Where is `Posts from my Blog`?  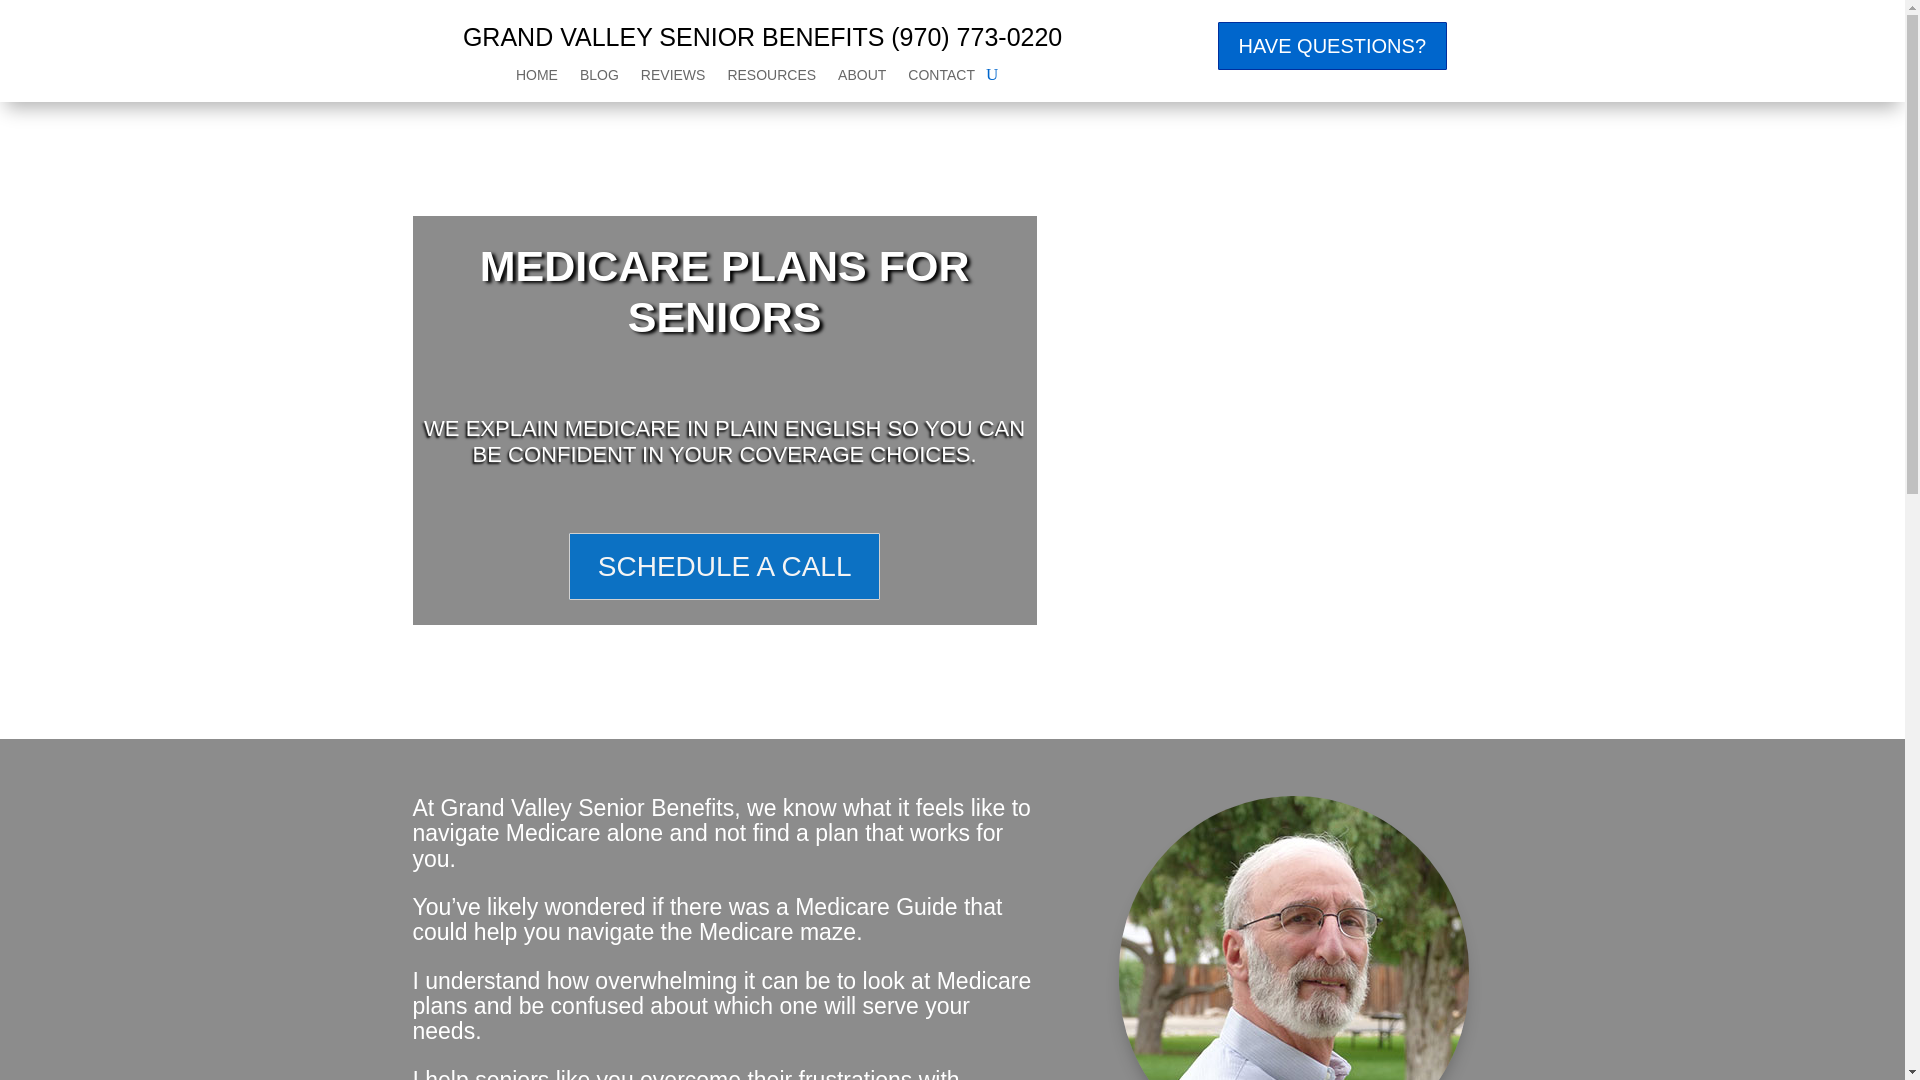
Posts from my Blog is located at coordinates (598, 78).